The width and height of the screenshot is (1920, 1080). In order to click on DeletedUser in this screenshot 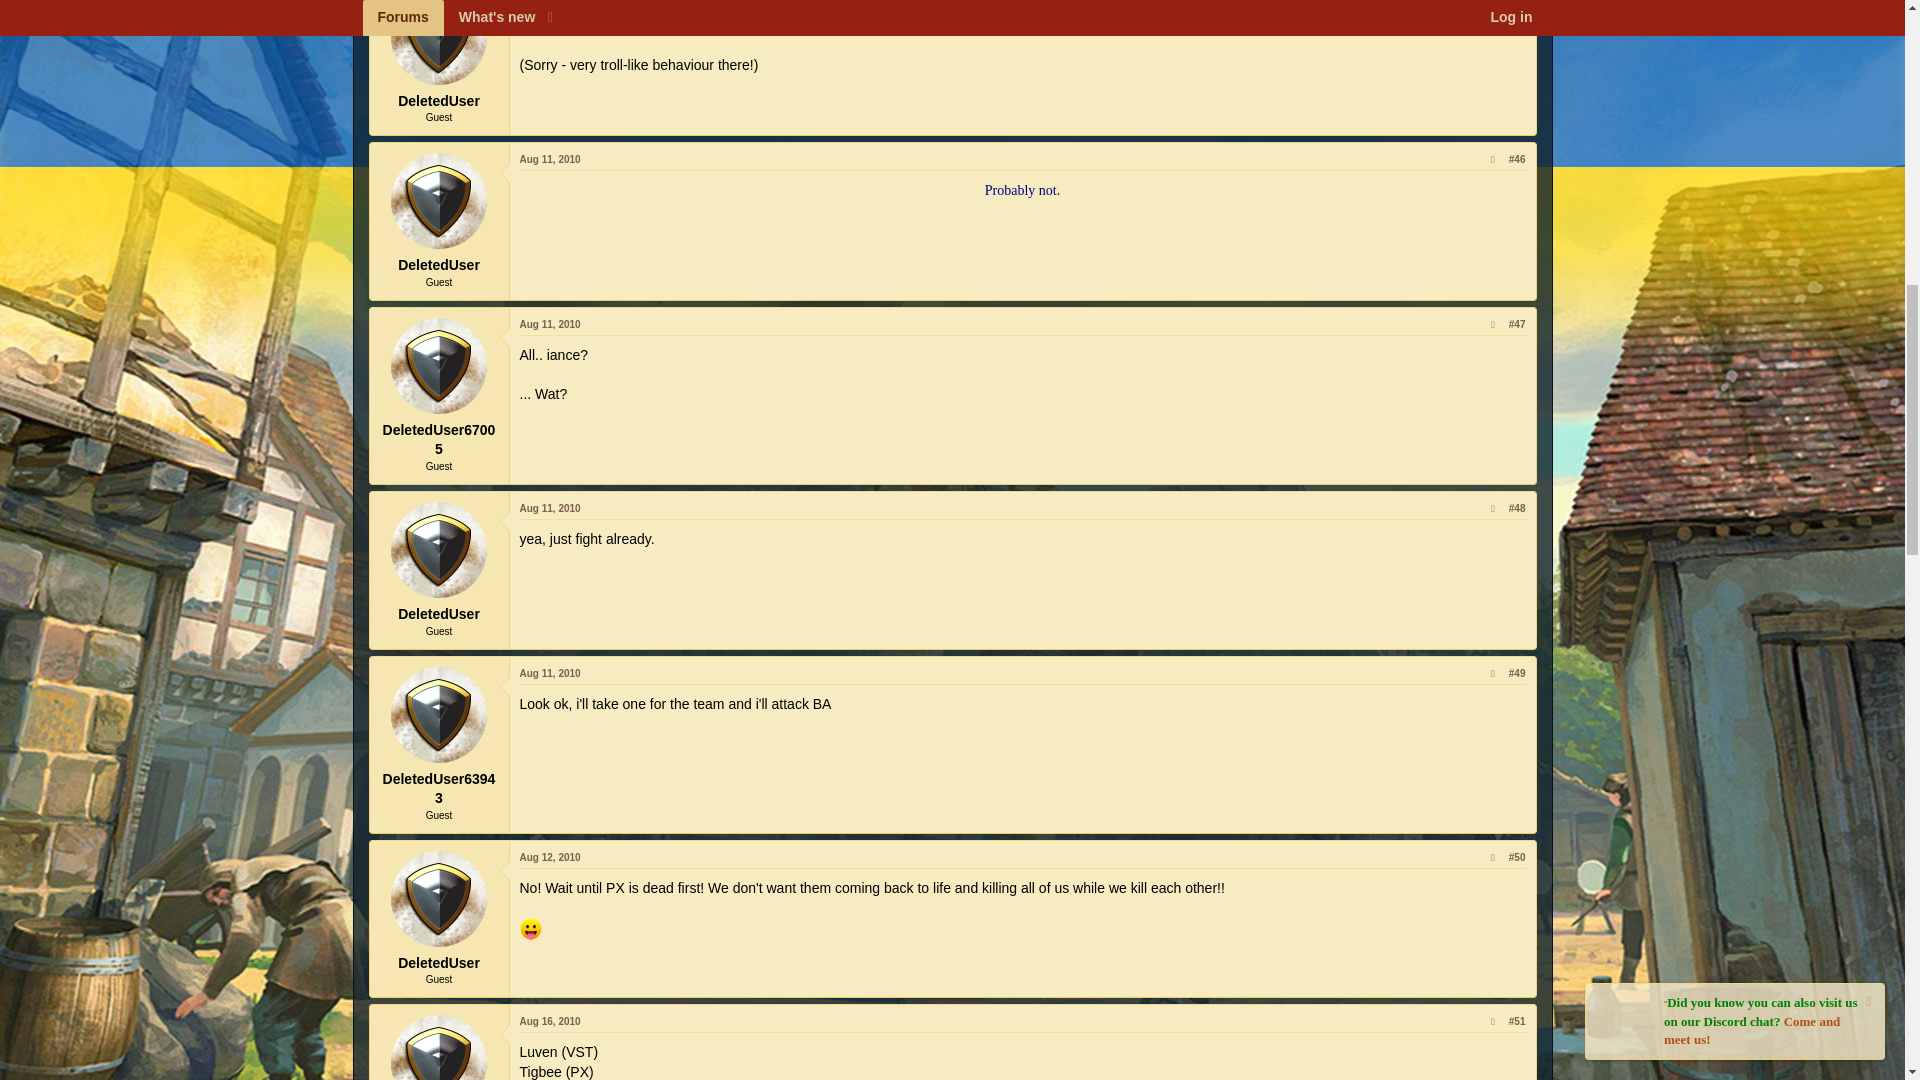, I will do `click(439, 42)`.